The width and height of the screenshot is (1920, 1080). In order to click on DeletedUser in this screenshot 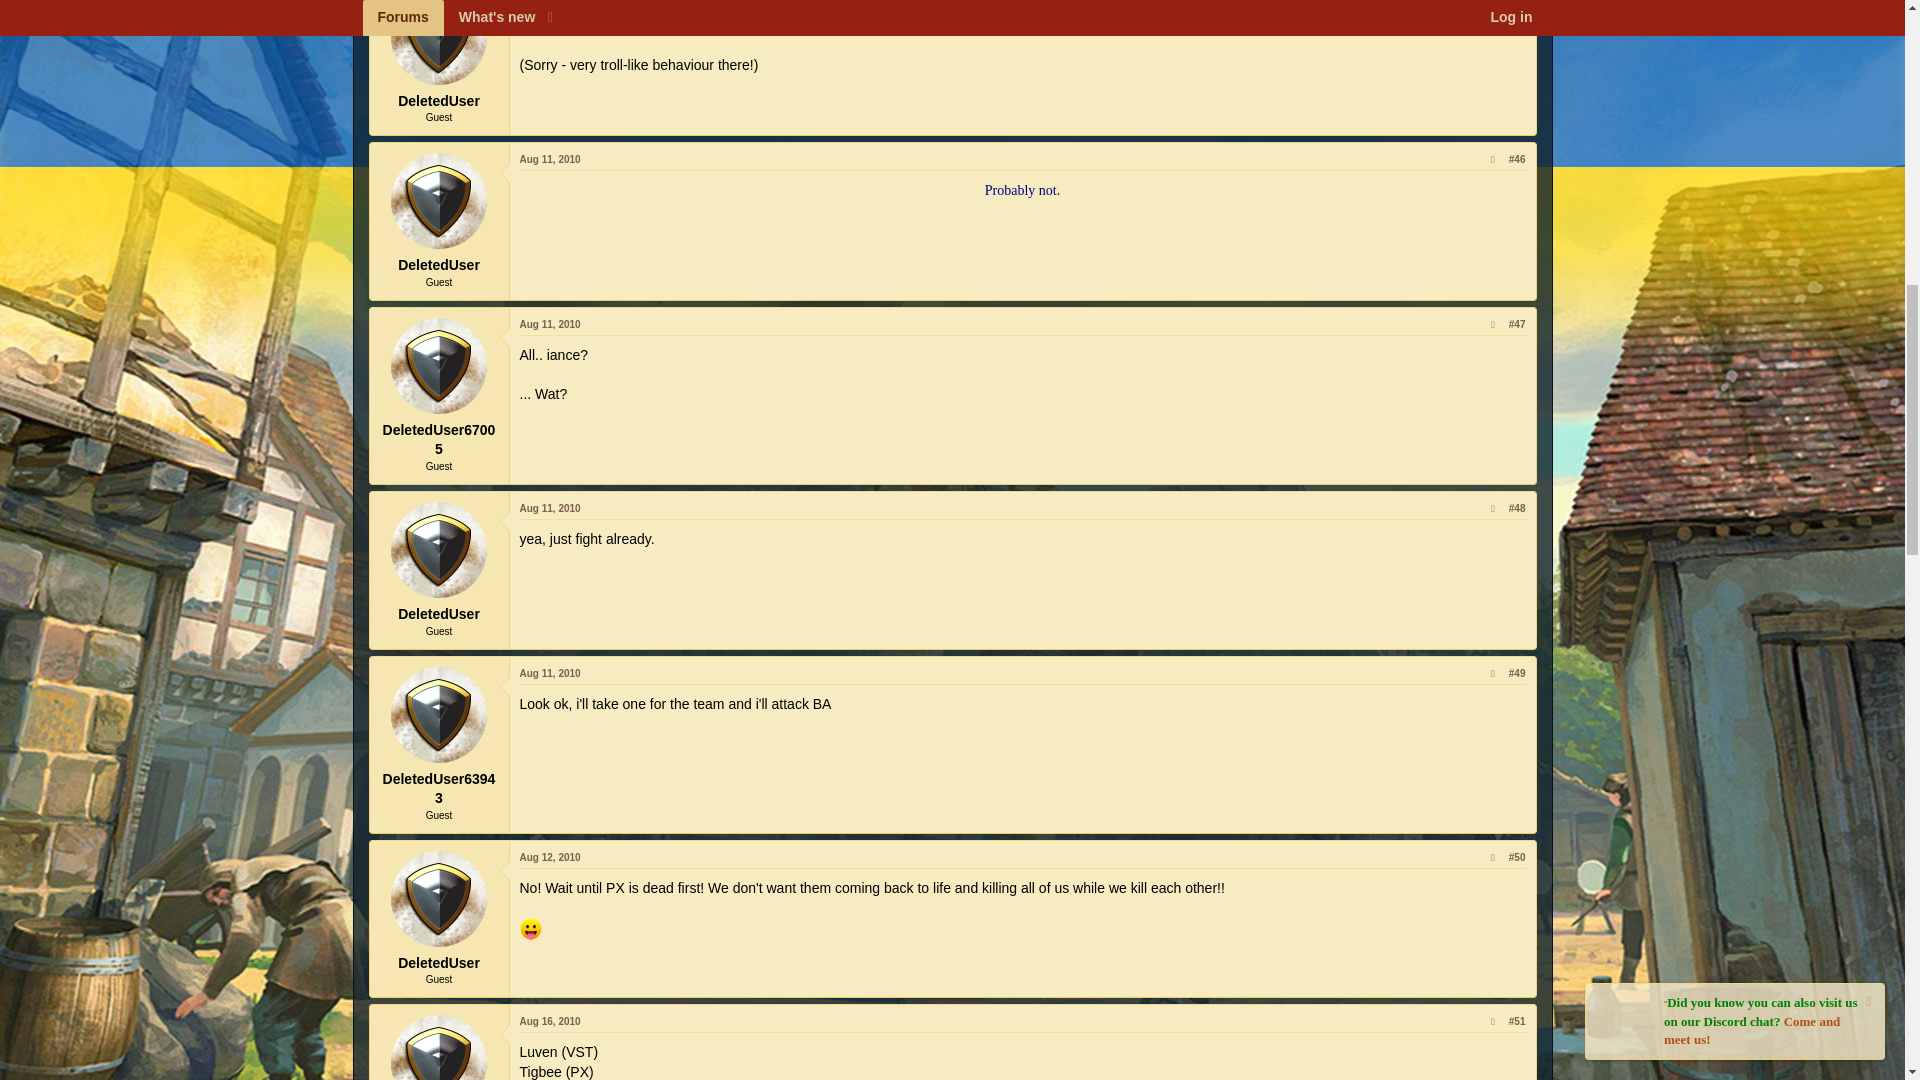, I will do `click(439, 42)`.